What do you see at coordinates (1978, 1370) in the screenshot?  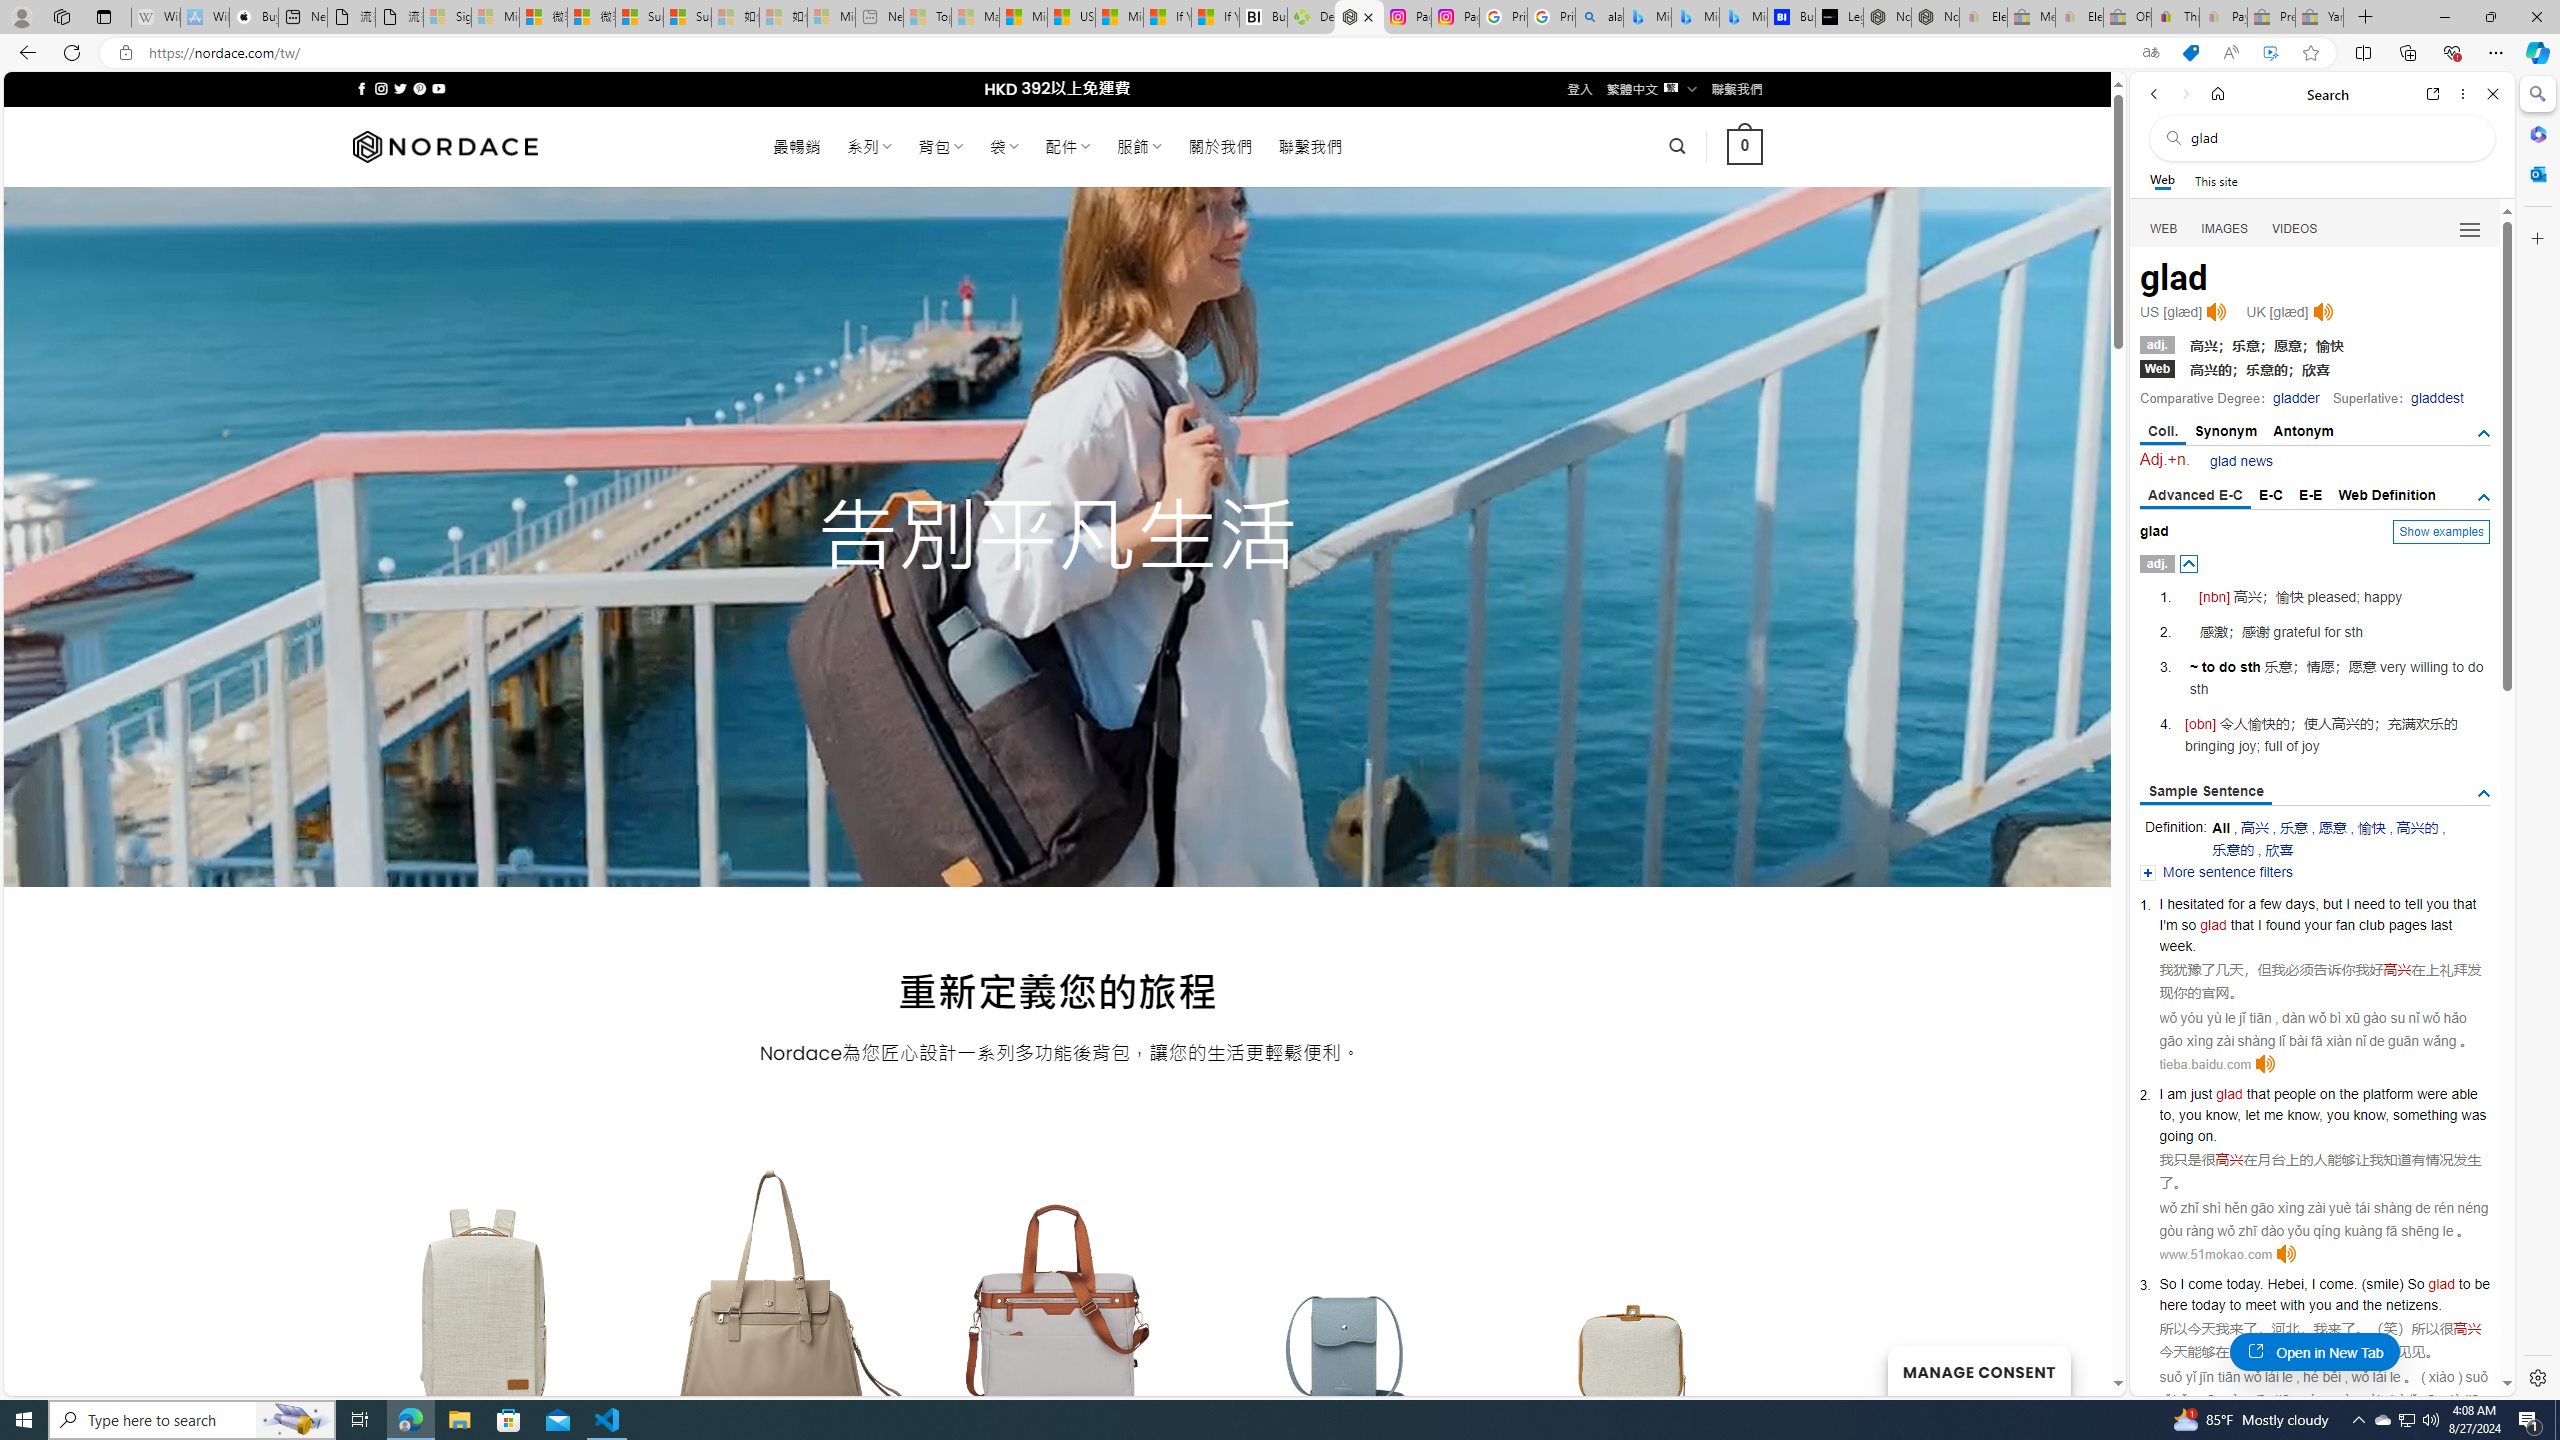 I see `MANAGE CONSENT` at bounding box center [1978, 1370].